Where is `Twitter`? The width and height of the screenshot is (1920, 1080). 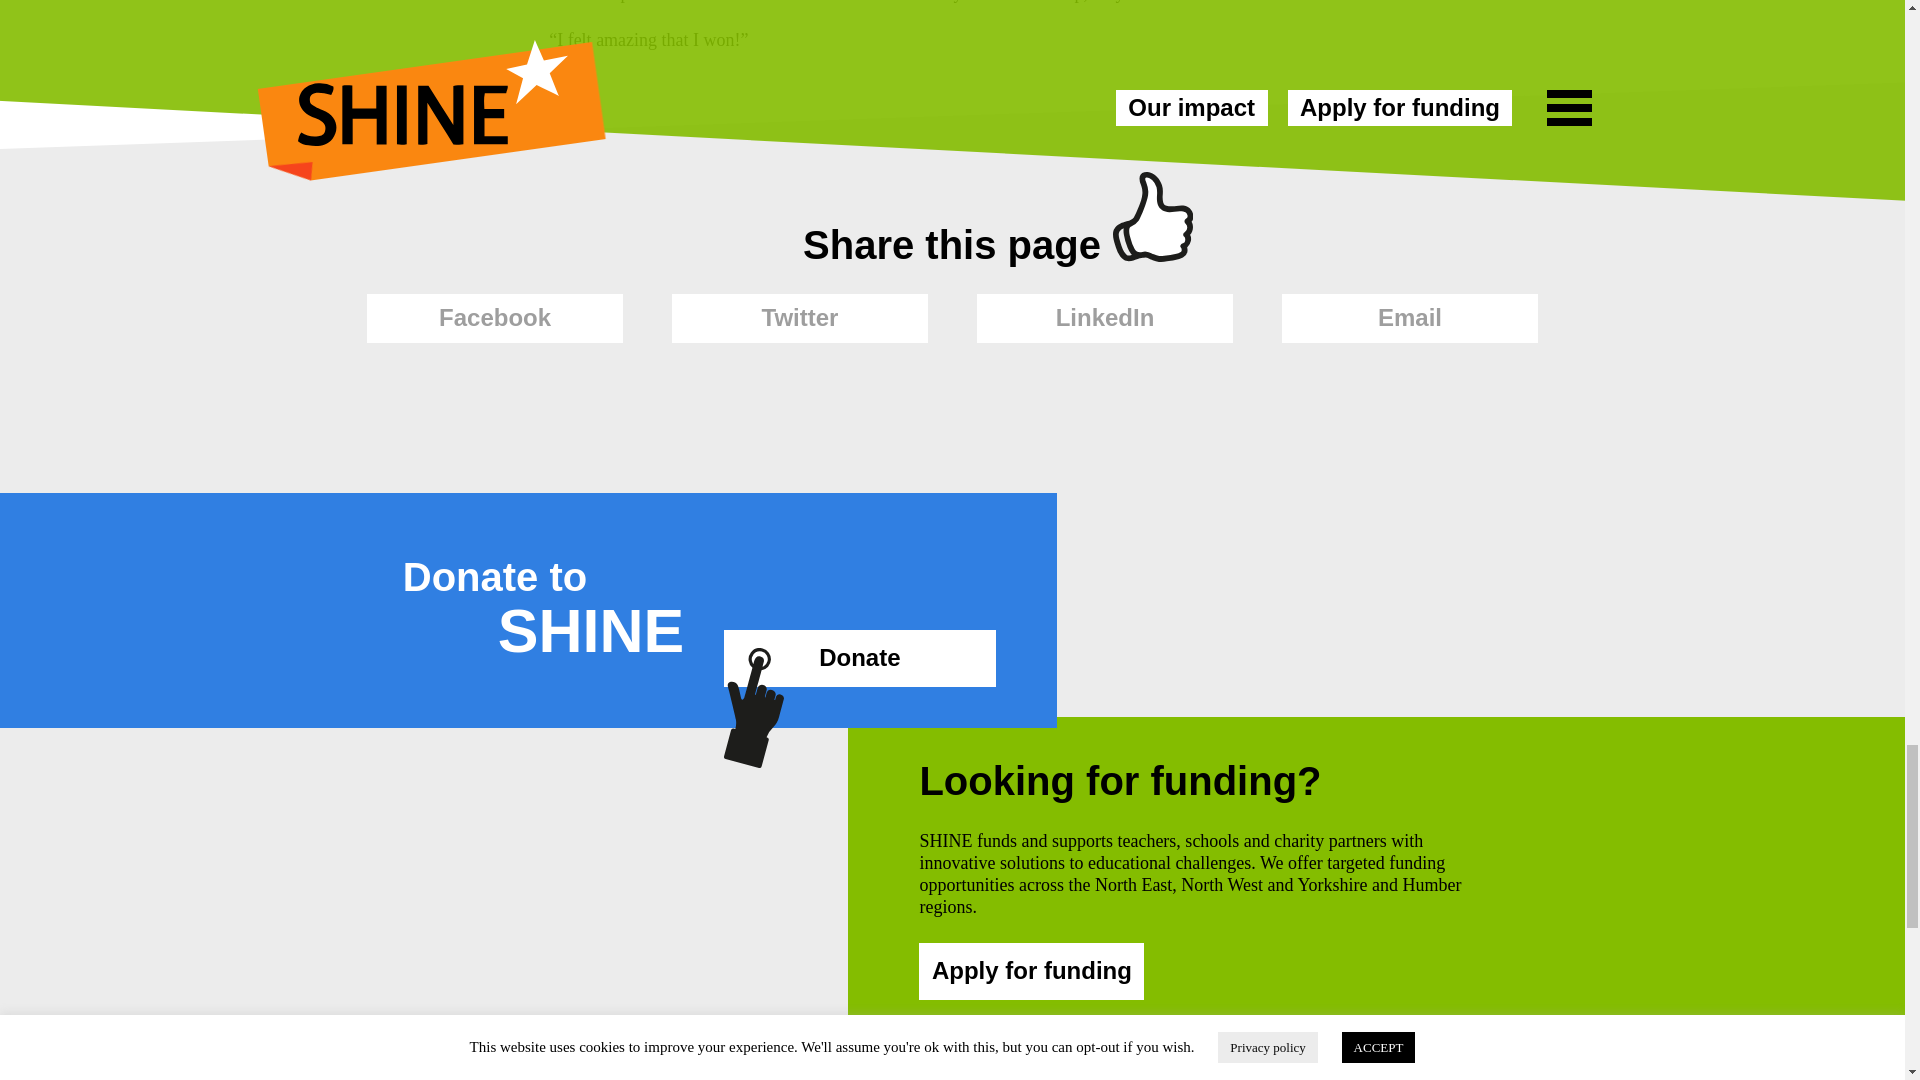 Twitter is located at coordinates (800, 318).